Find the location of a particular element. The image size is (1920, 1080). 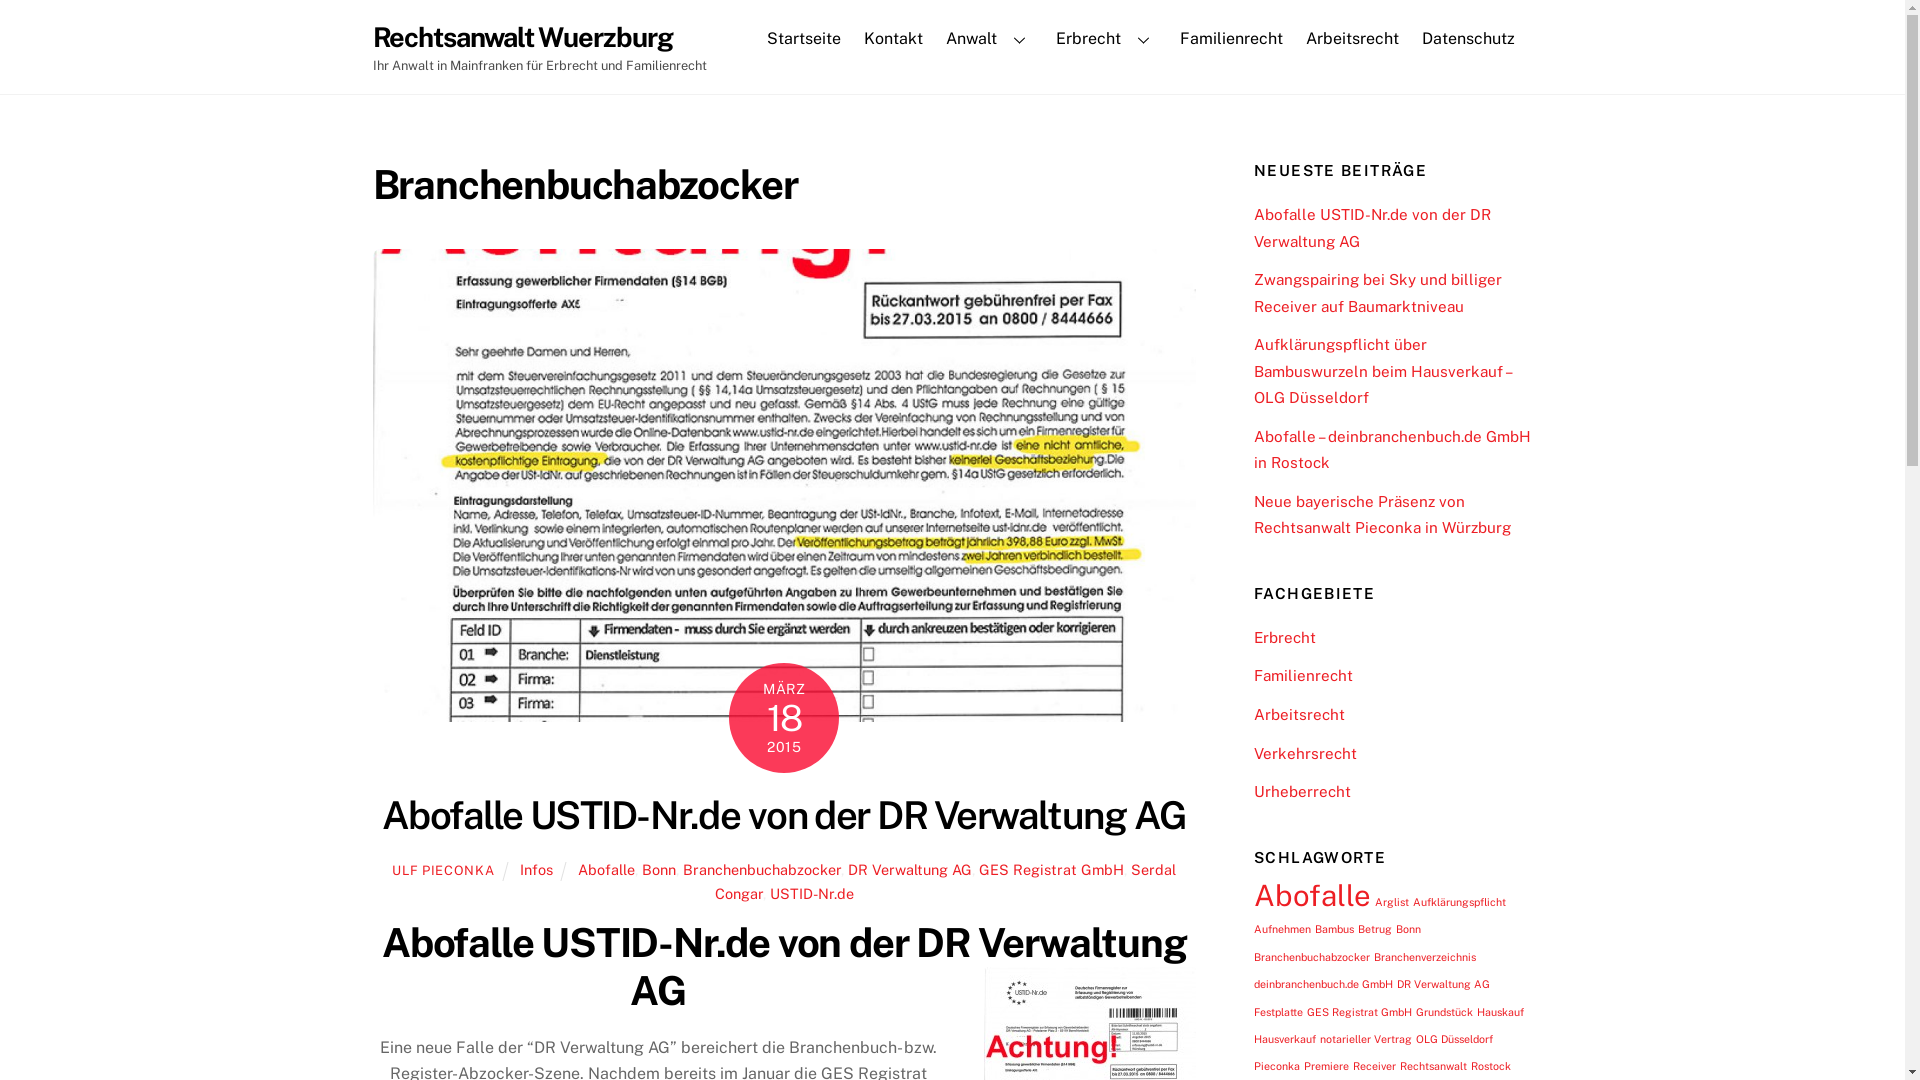

Rechtsanwalt Wuerzburg is located at coordinates (522, 37).